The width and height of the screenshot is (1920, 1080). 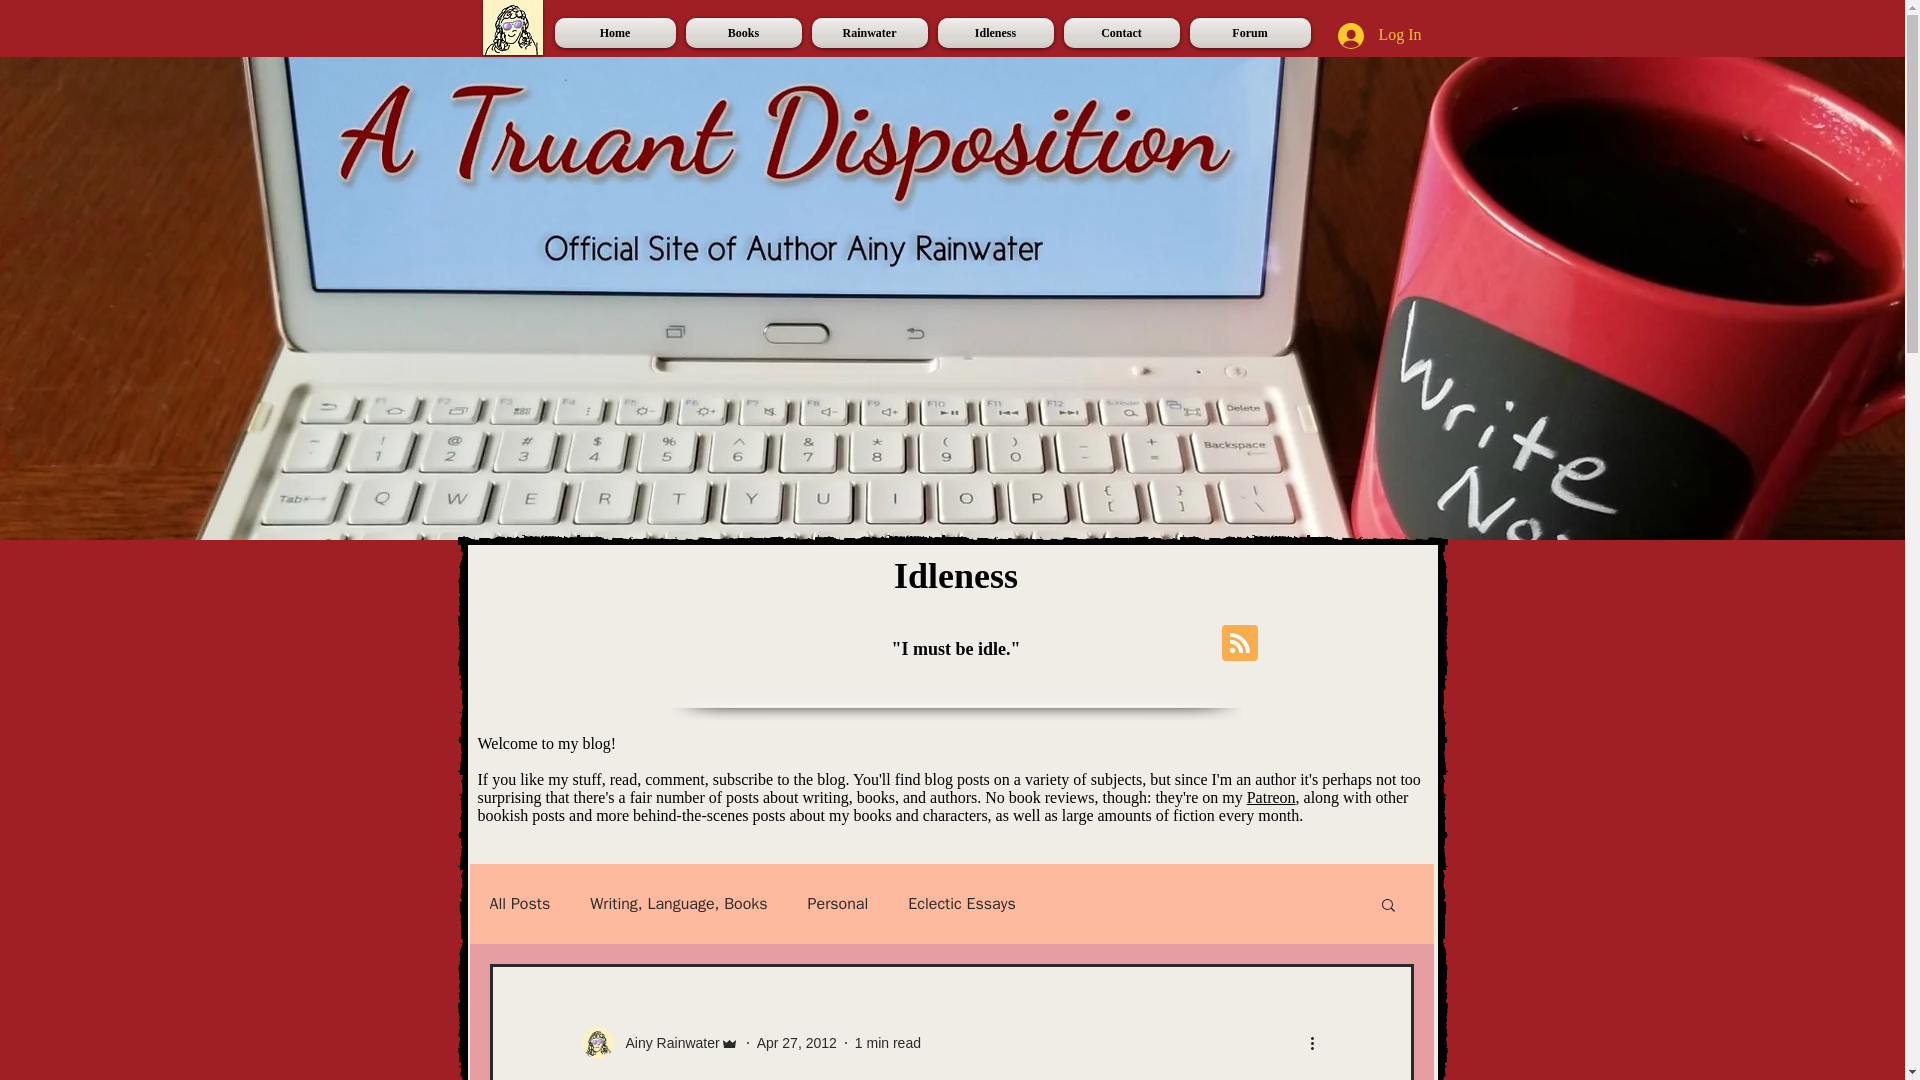 What do you see at coordinates (742, 32) in the screenshot?
I see `Books` at bounding box center [742, 32].